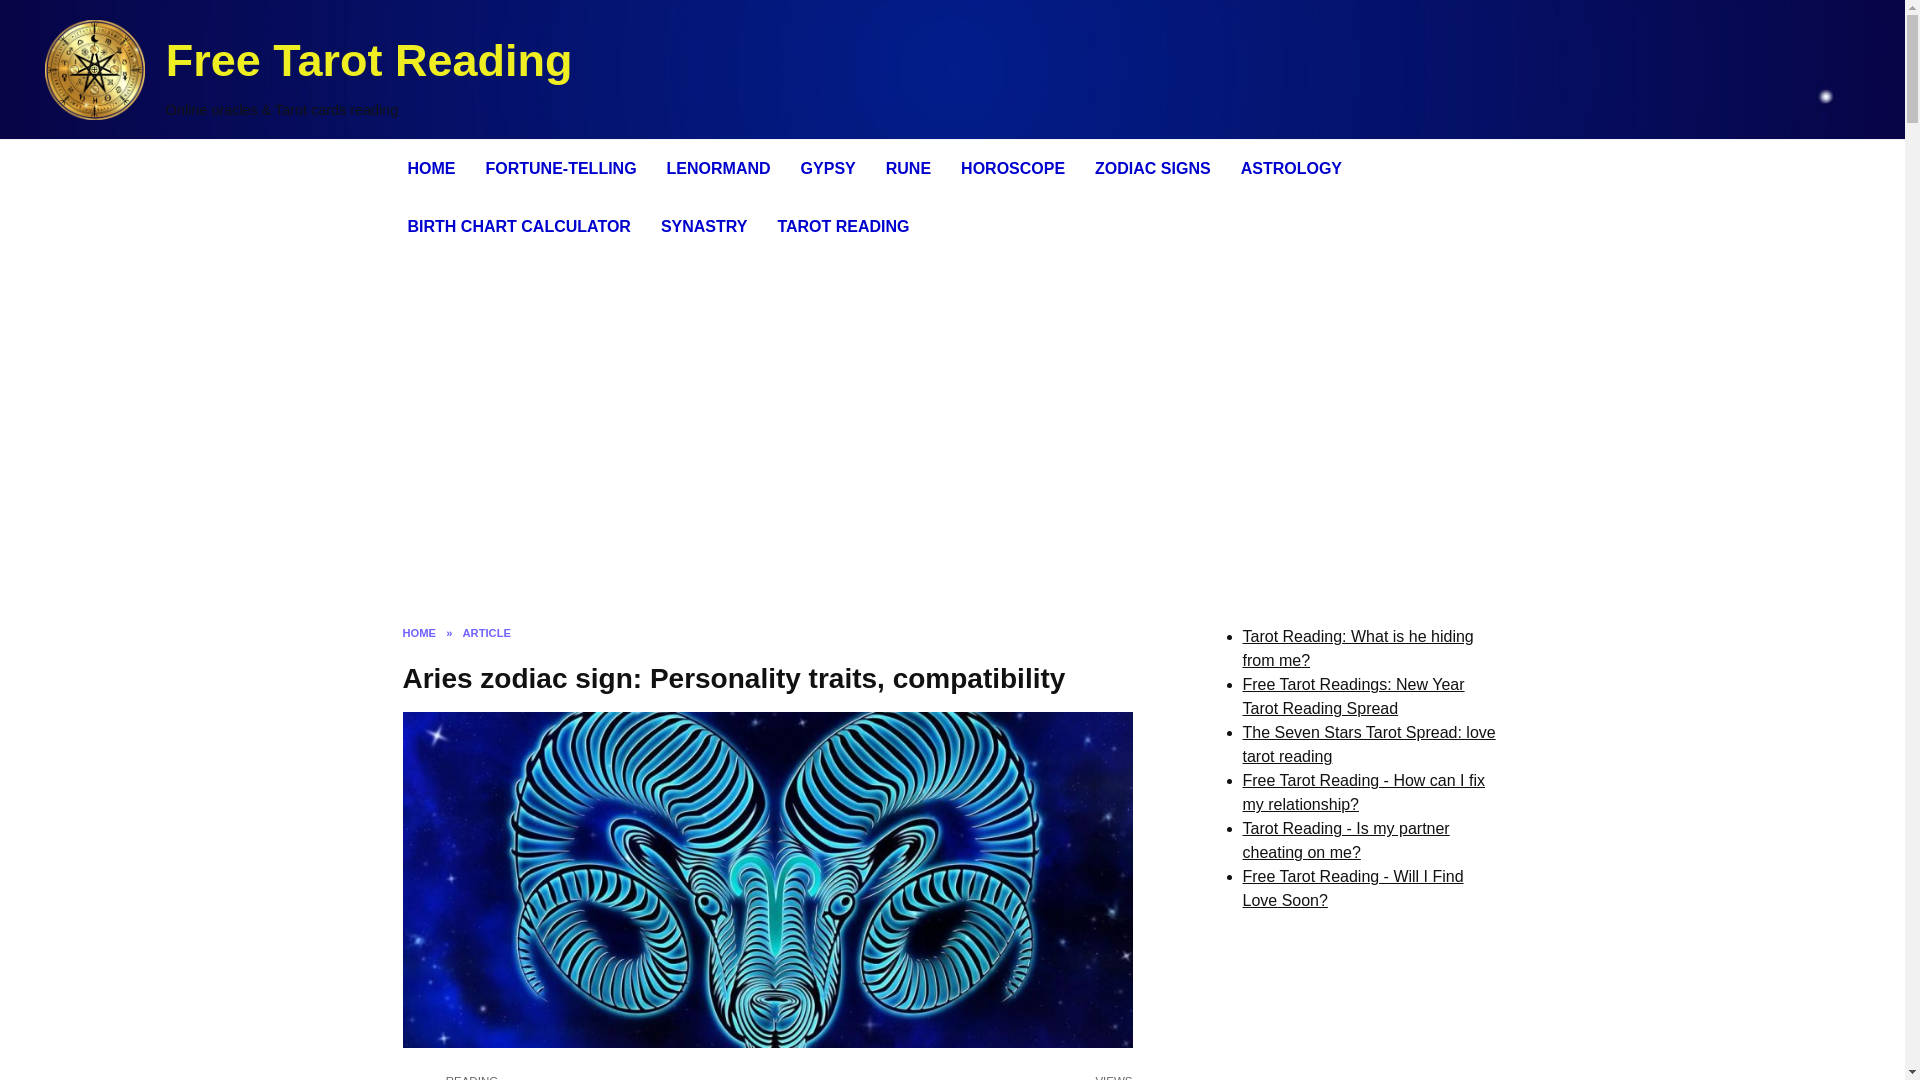  Describe the element at coordinates (828, 168) in the screenshot. I see `GYPSY` at that location.